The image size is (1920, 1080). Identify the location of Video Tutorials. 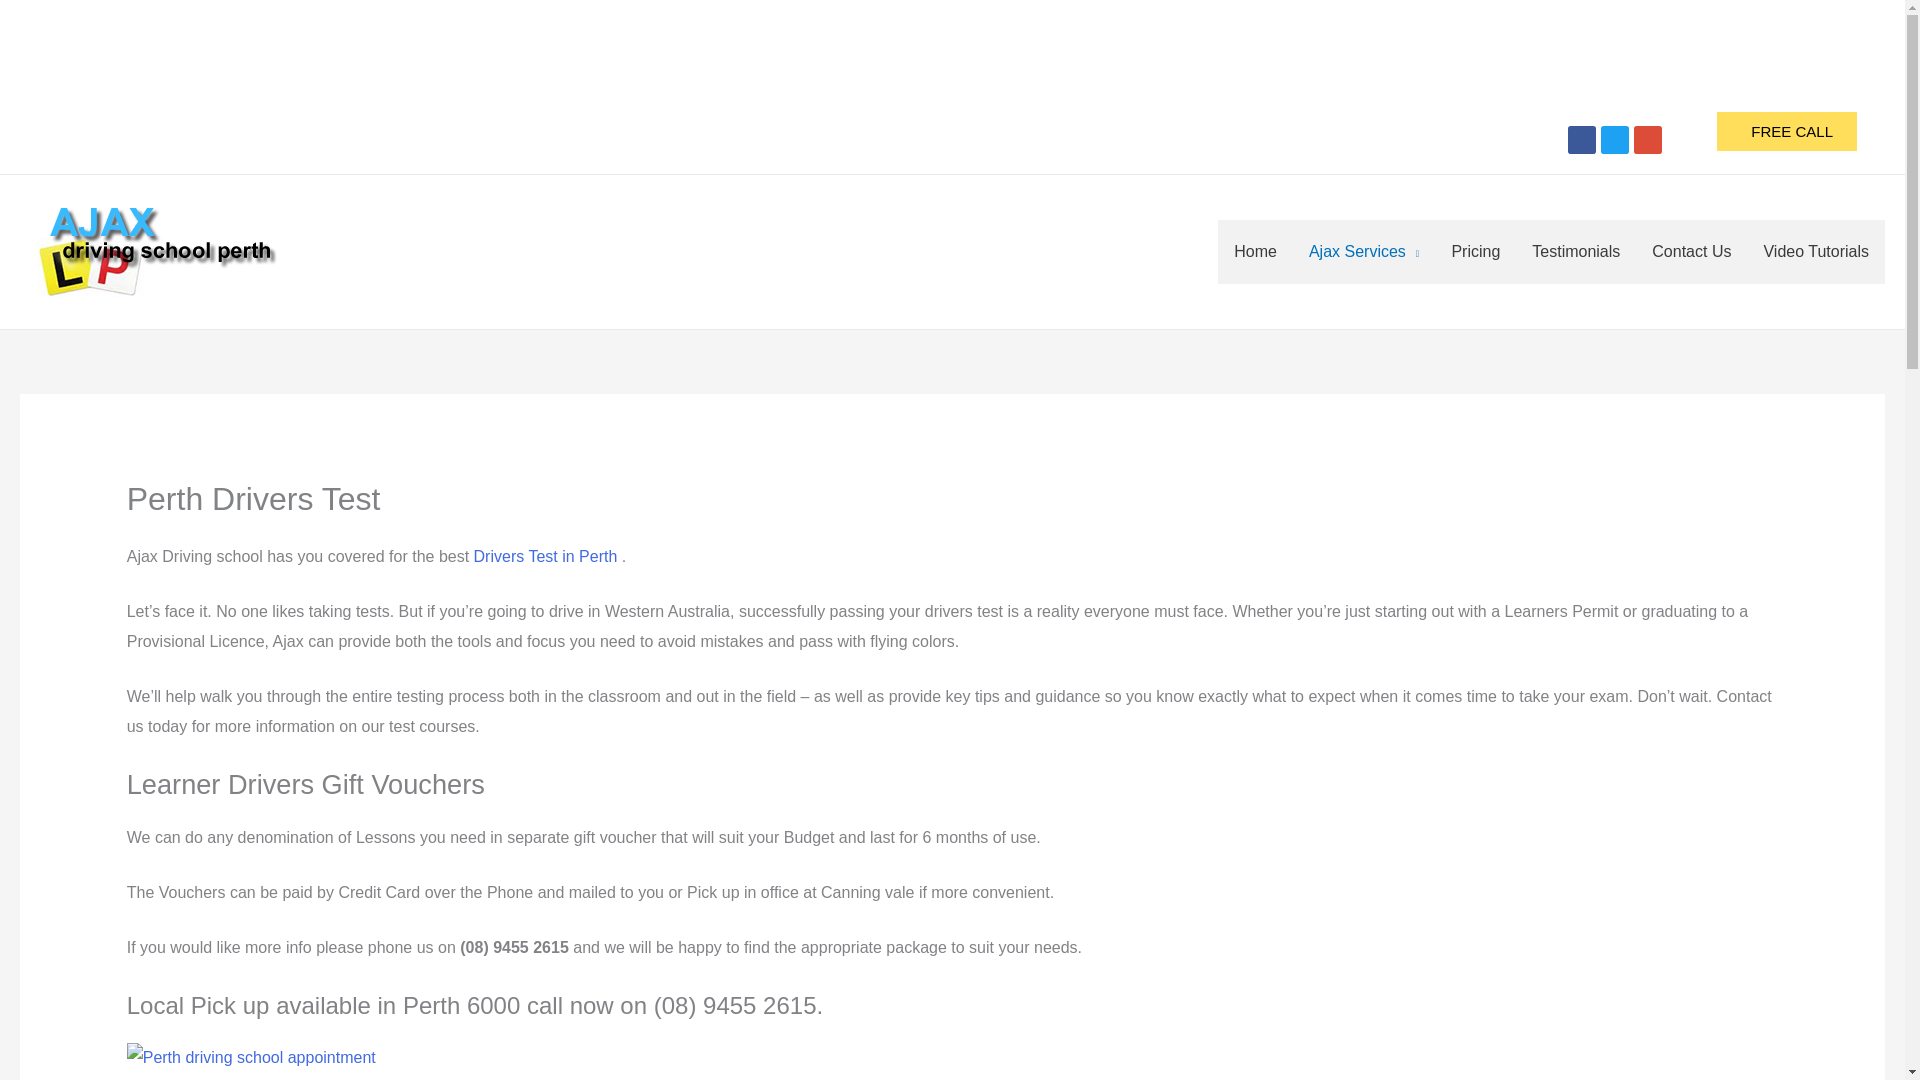
(1816, 252).